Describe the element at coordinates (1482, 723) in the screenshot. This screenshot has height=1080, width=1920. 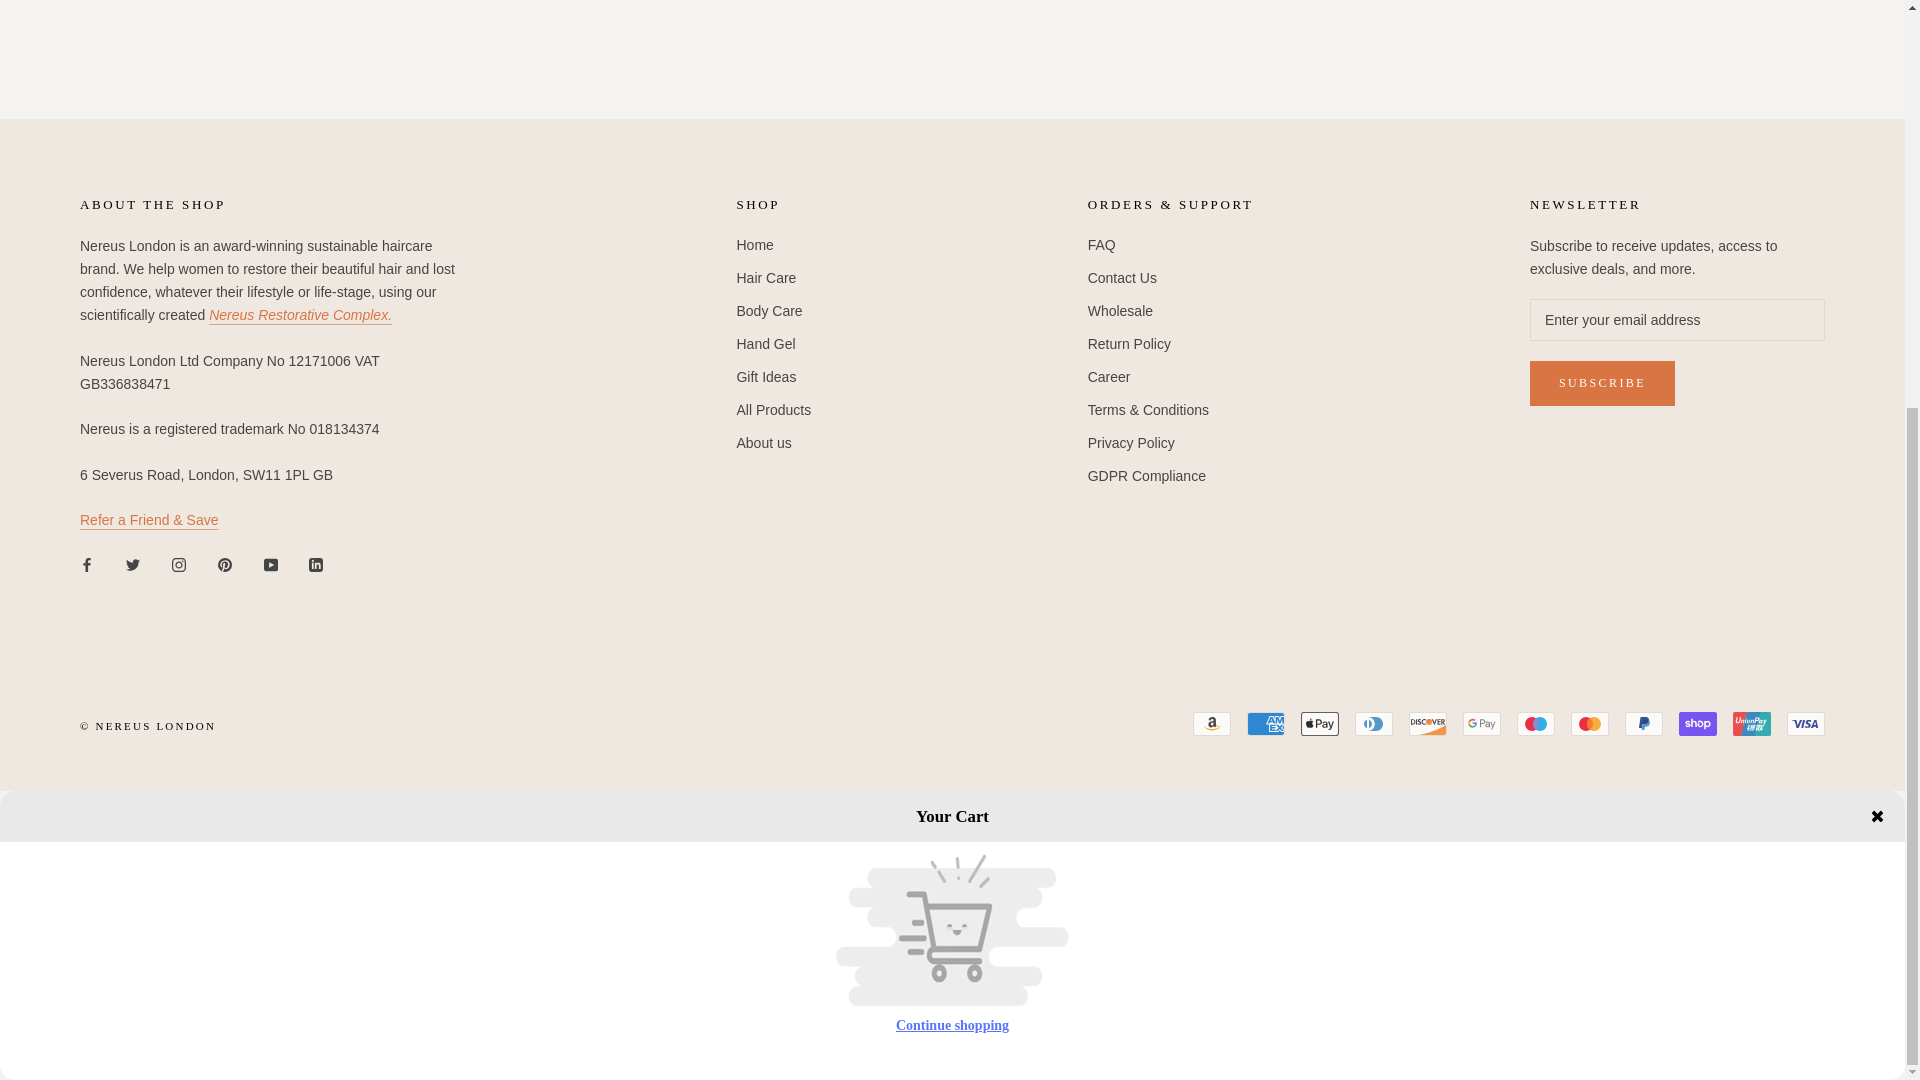
I see `Google Pay` at that location.